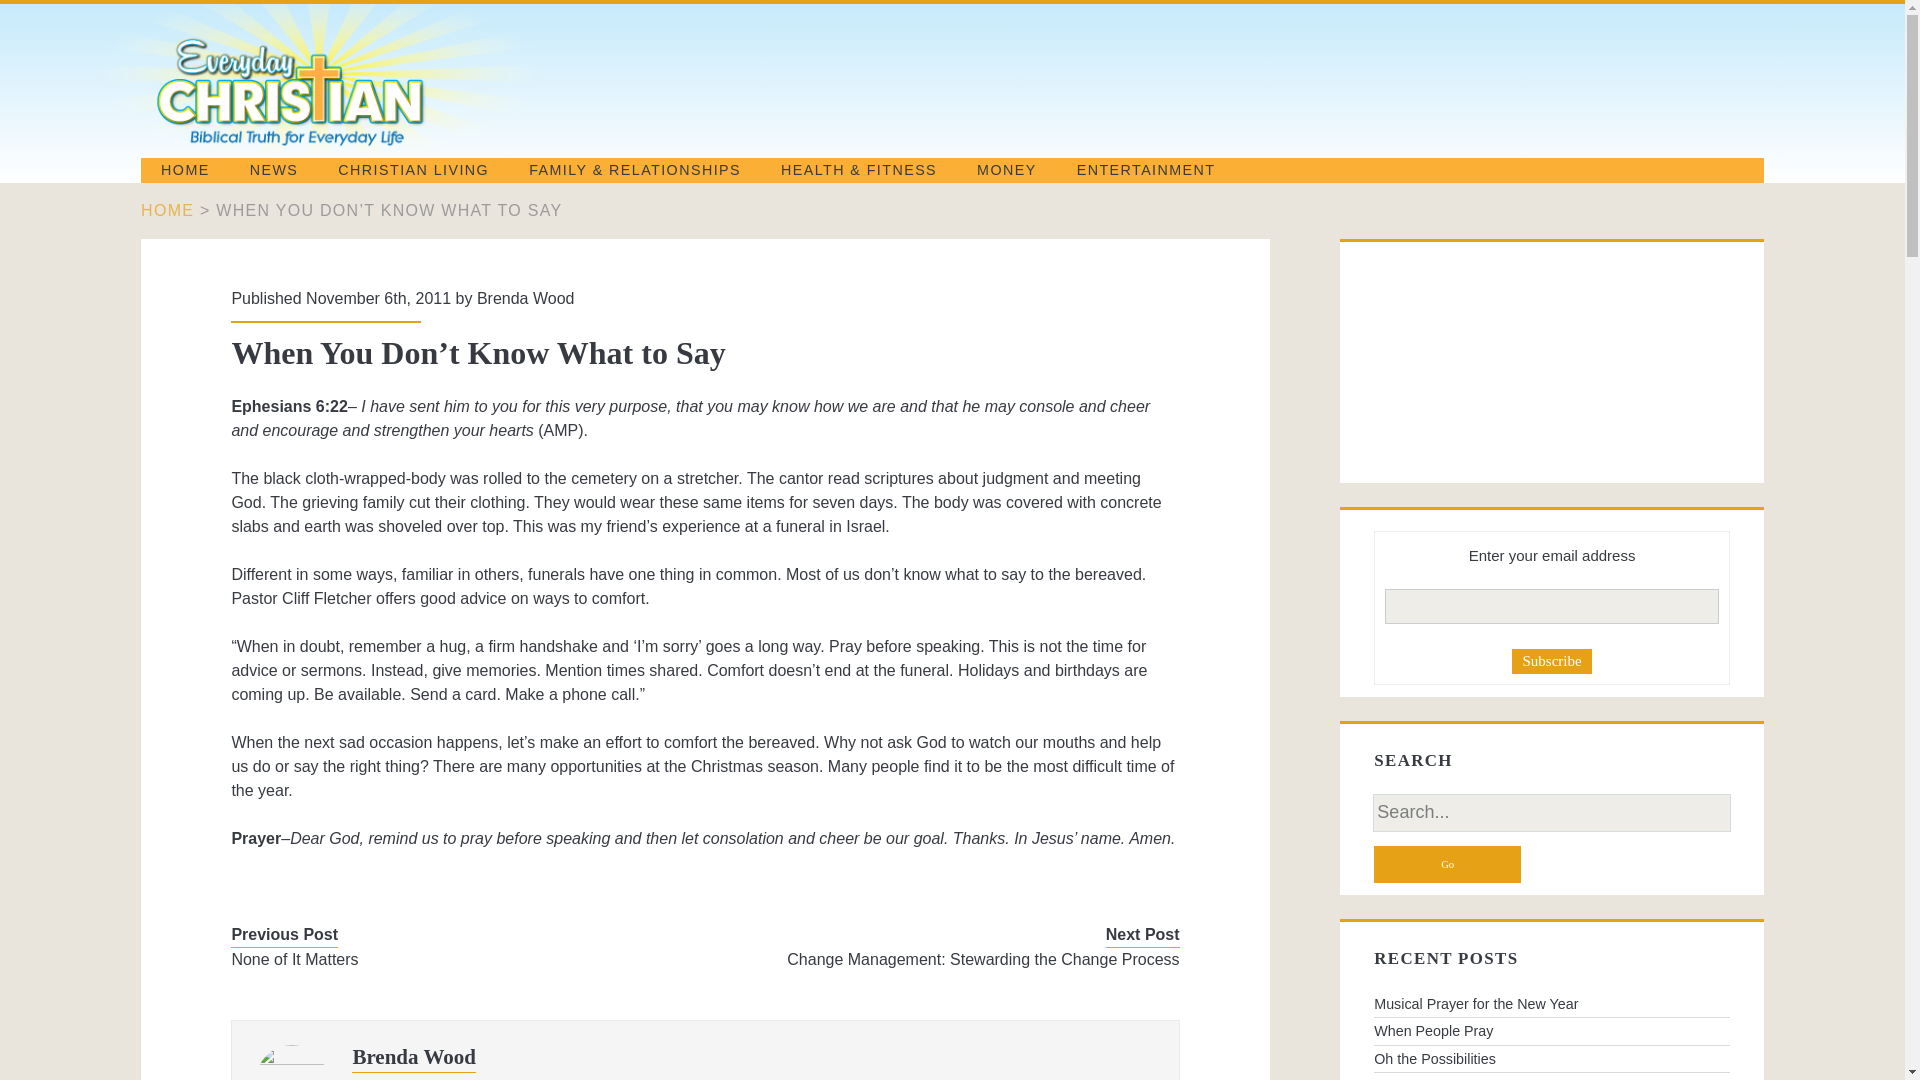  What do you see at coordinates (274, 170) in the screenshot?
I see `NEWS` at bounding box center [274, 170].